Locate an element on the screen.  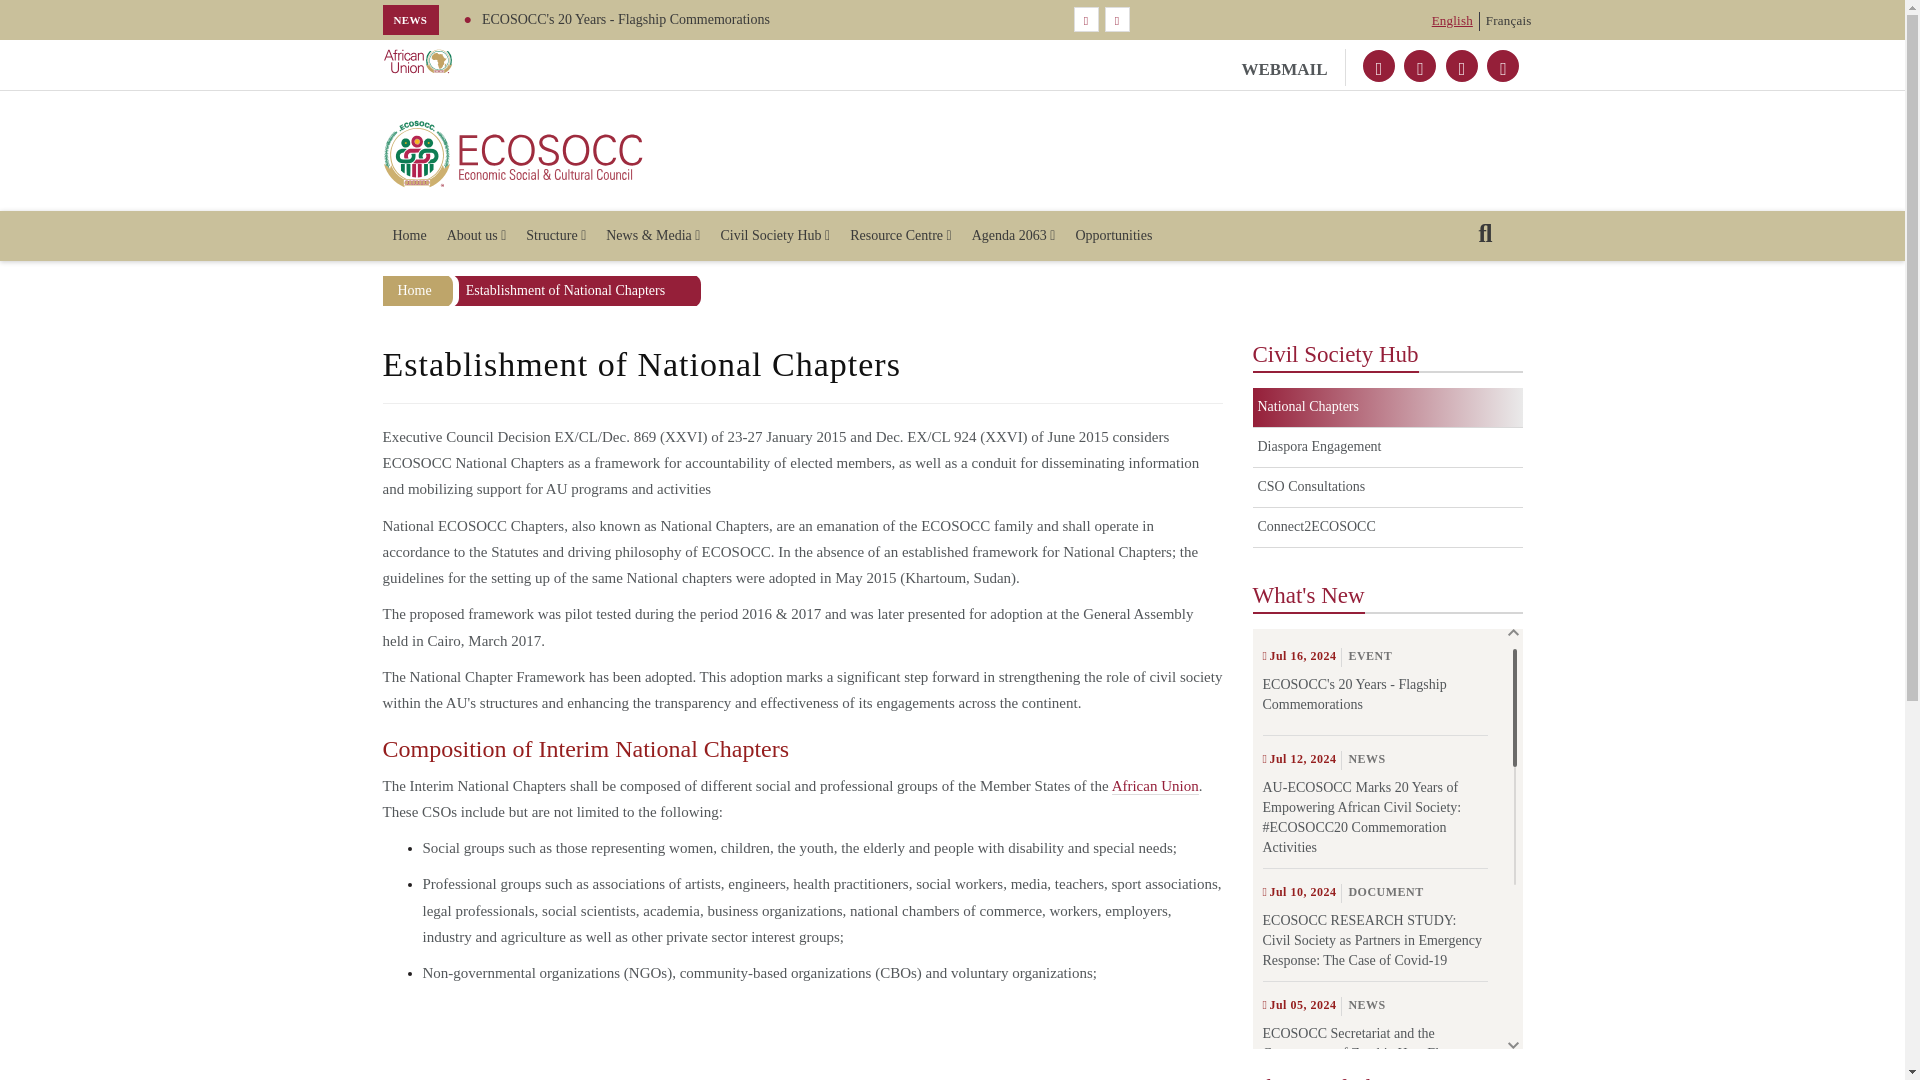
Home is located at coordinates (408, 236).